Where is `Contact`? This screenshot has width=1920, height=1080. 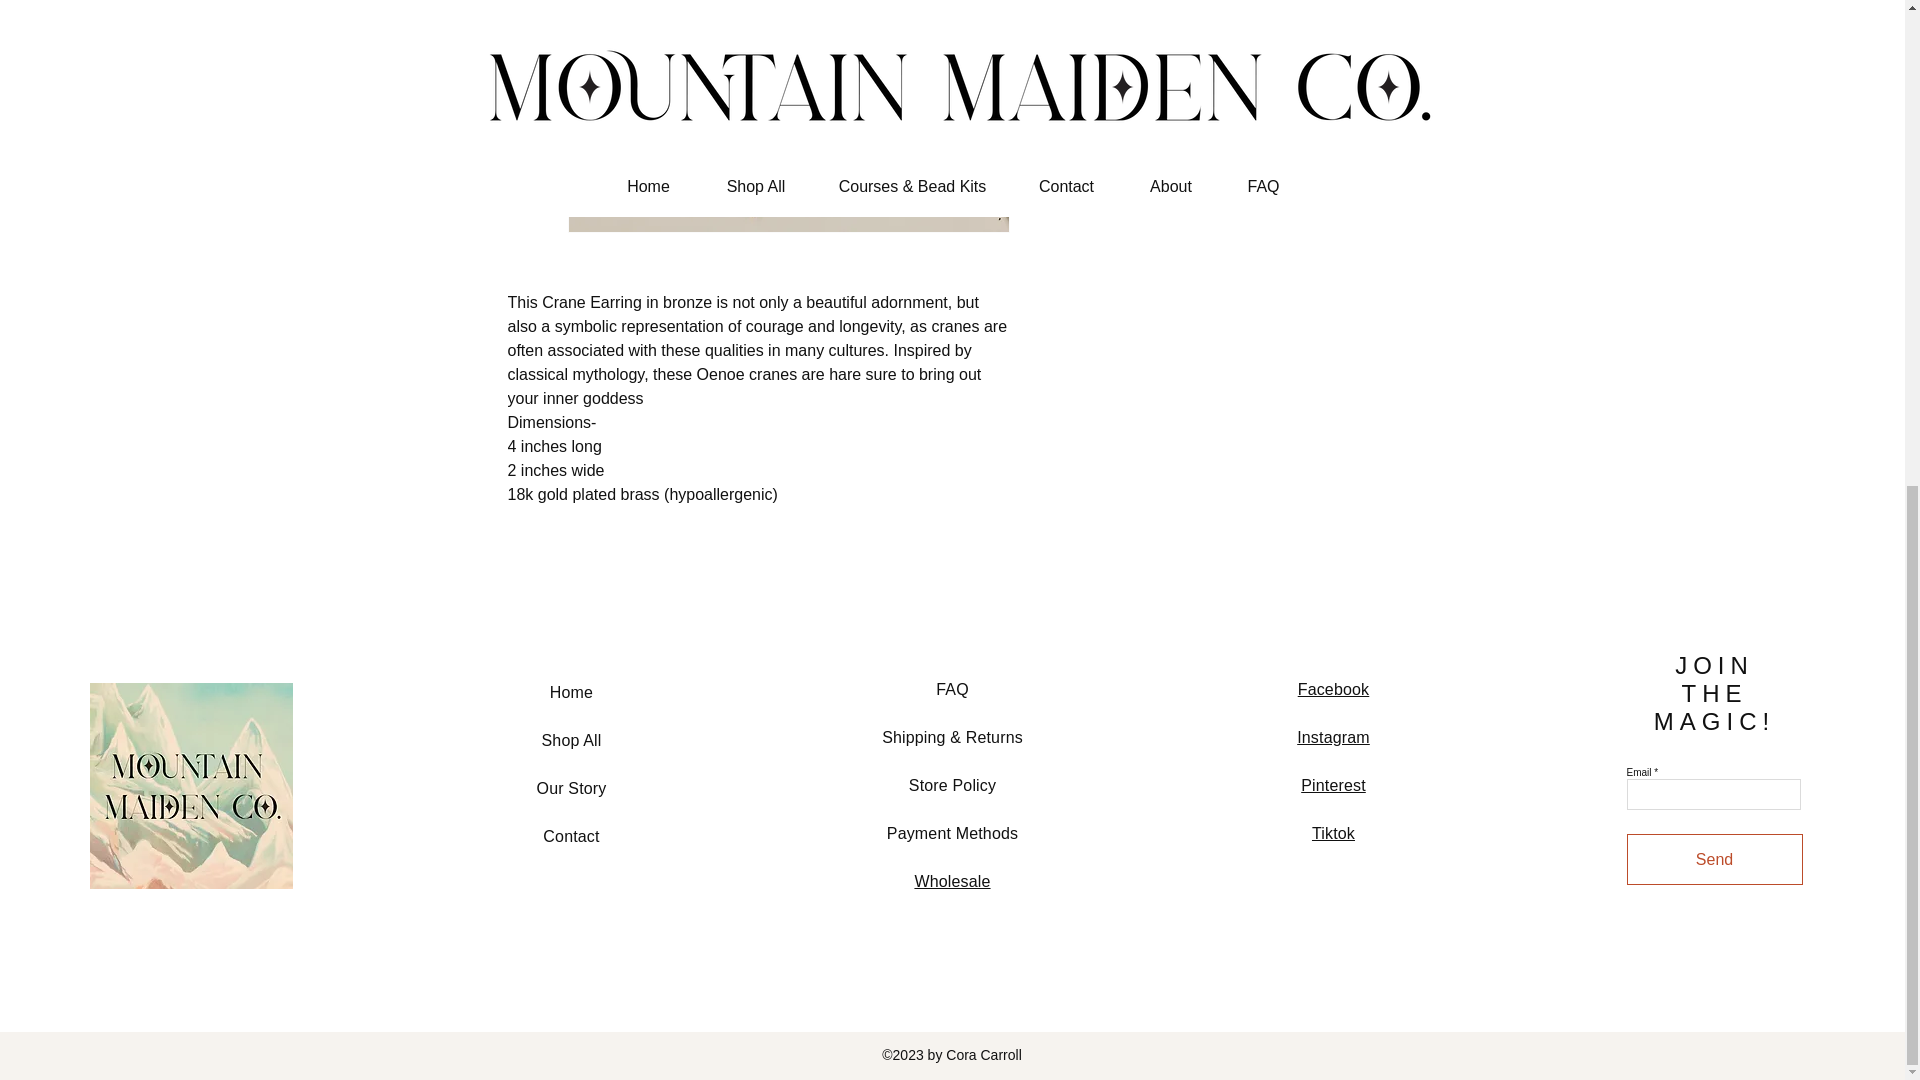
Contact is located at coordinates (571, 836).